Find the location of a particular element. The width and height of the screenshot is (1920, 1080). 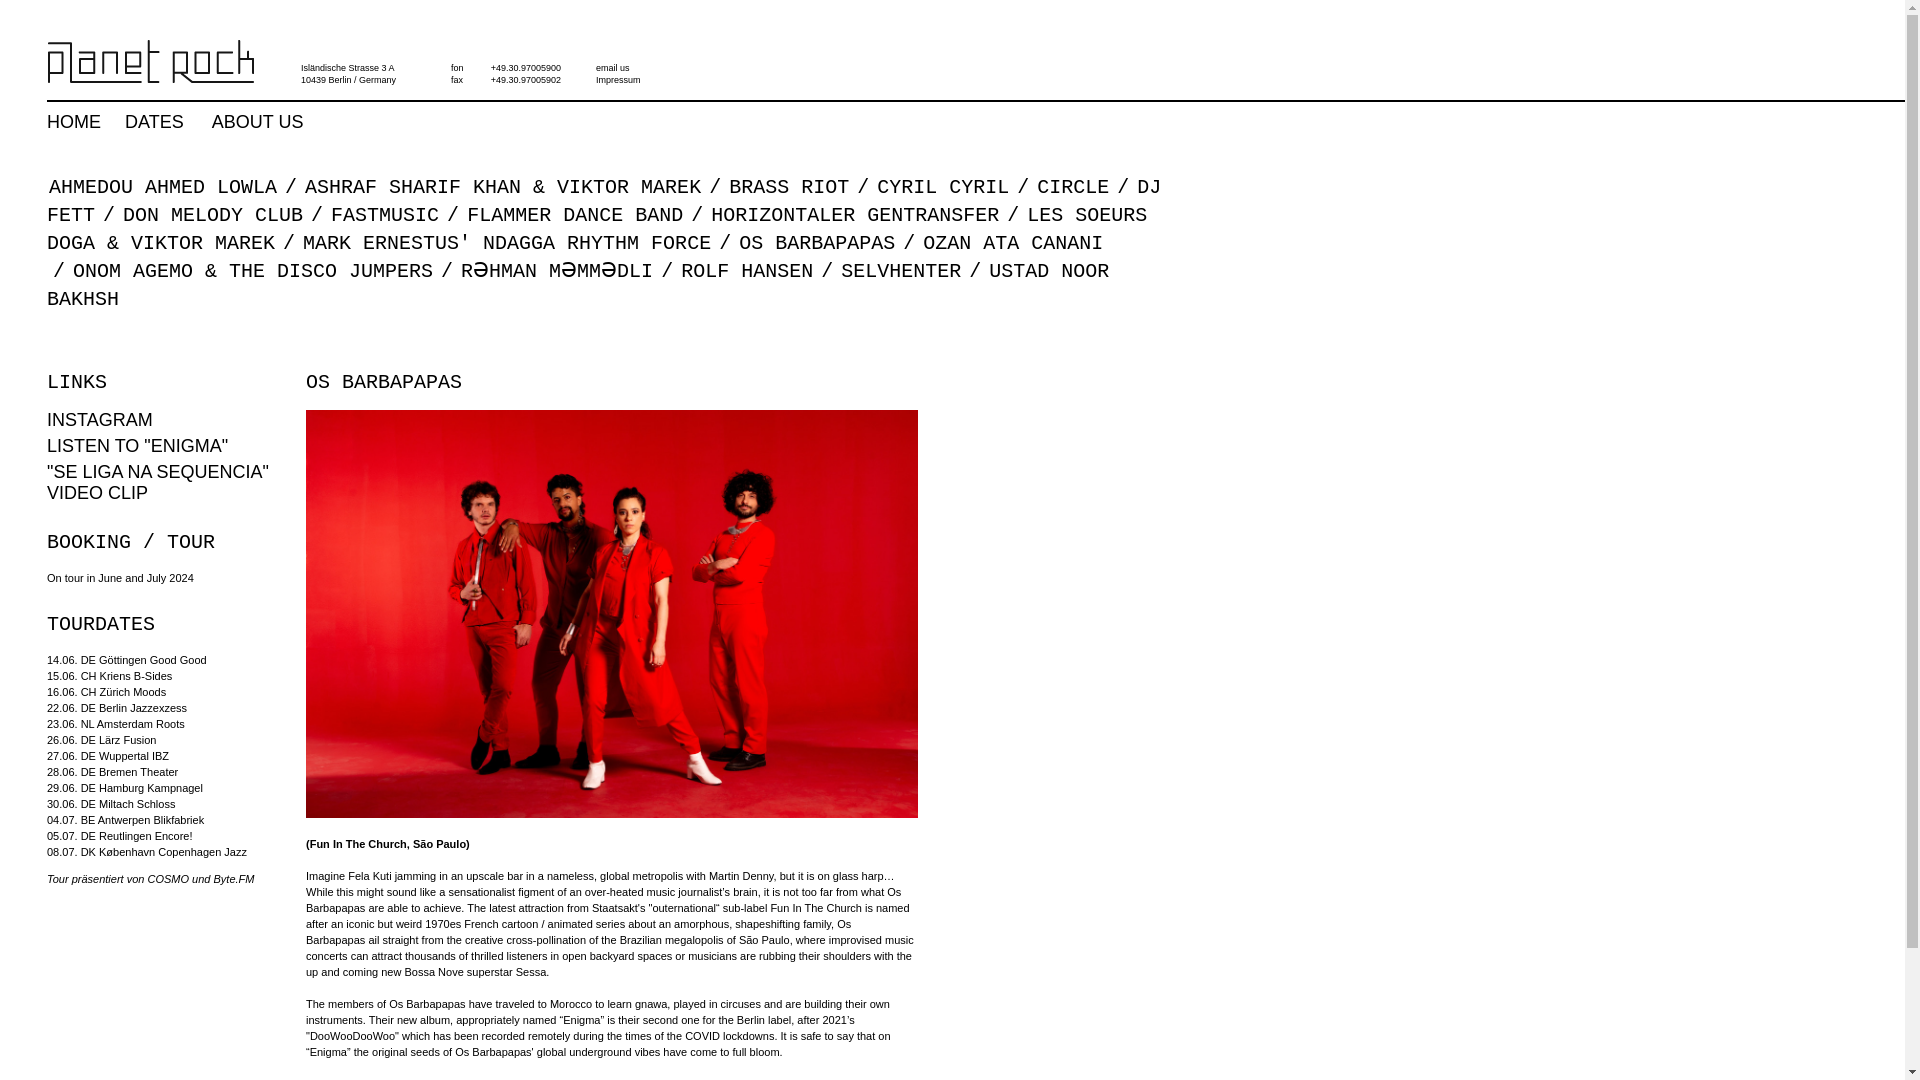

CYRIL CYRIL is located at coordinates (943, 187).